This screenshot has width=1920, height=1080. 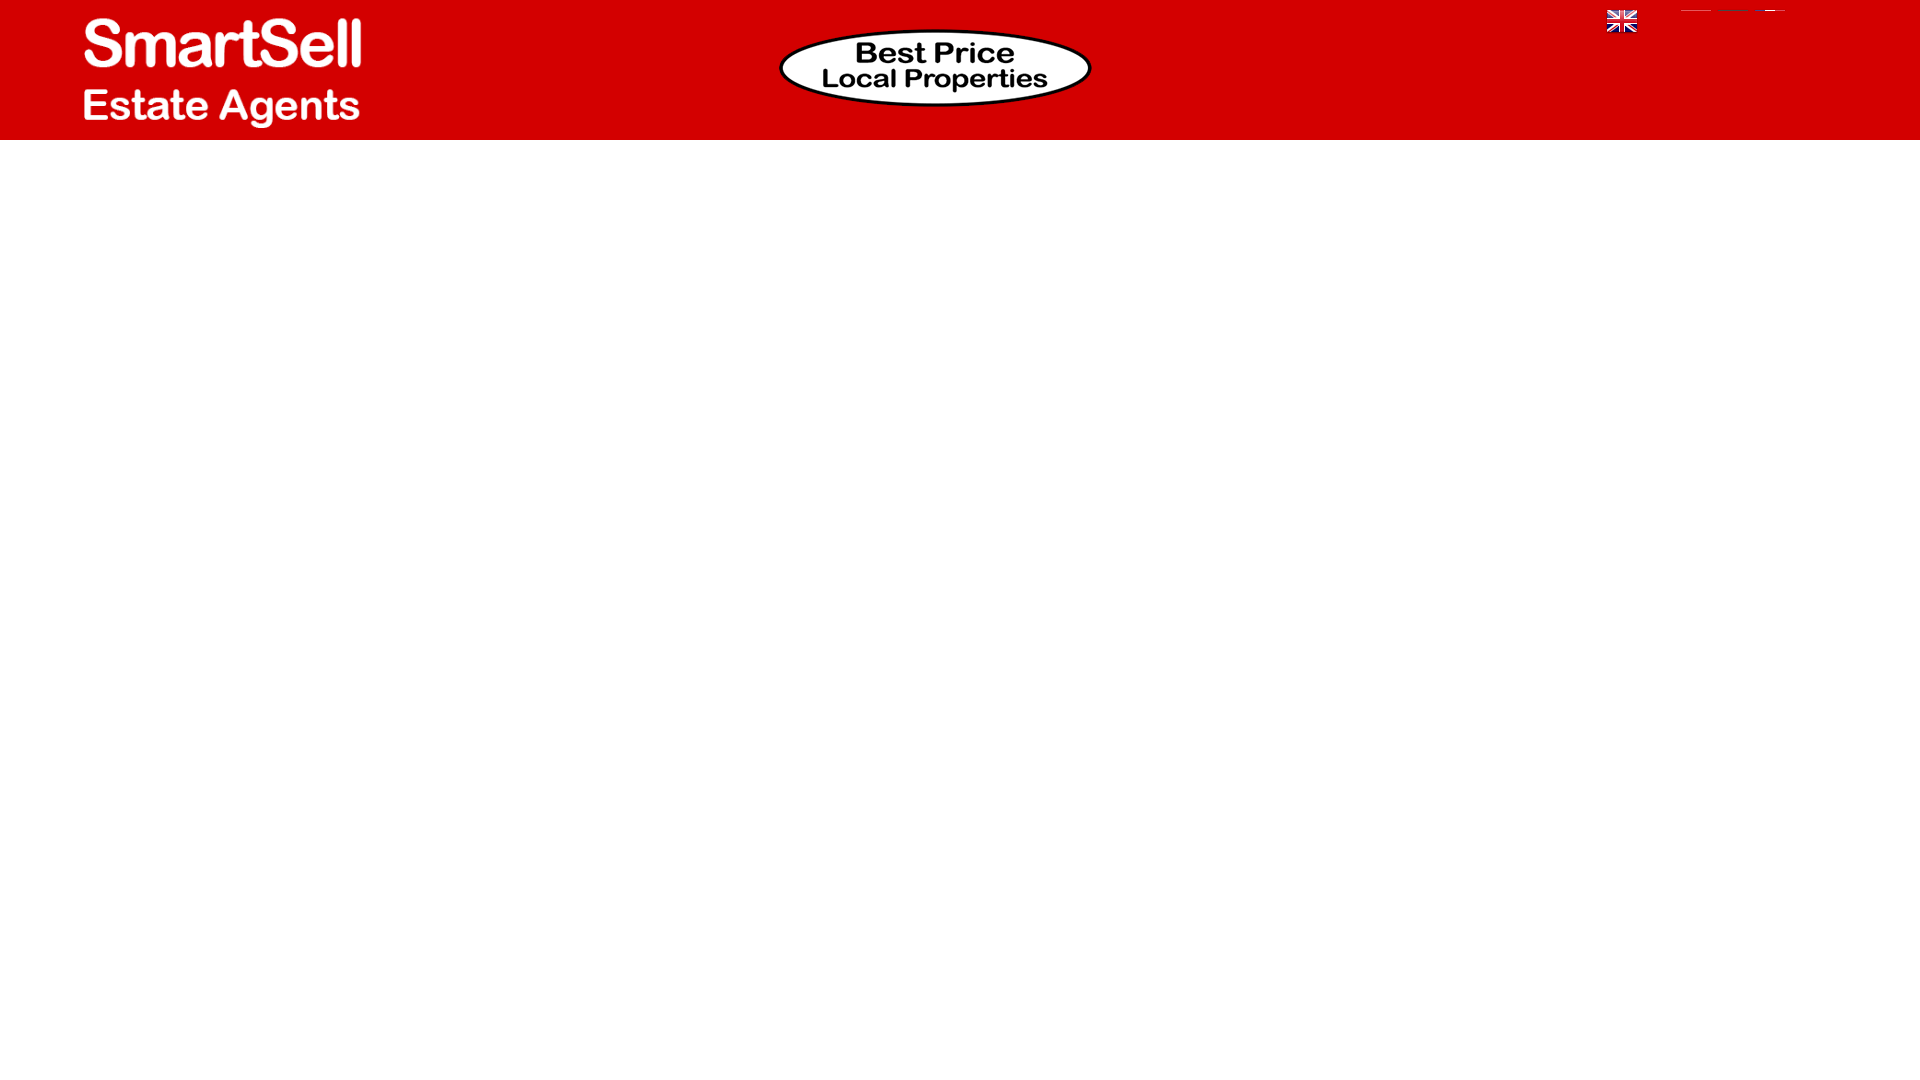 What do you see at coordinates (1844, 20) in the screenshot?
I see `Norwegian` at bounding box center [1844, 20].